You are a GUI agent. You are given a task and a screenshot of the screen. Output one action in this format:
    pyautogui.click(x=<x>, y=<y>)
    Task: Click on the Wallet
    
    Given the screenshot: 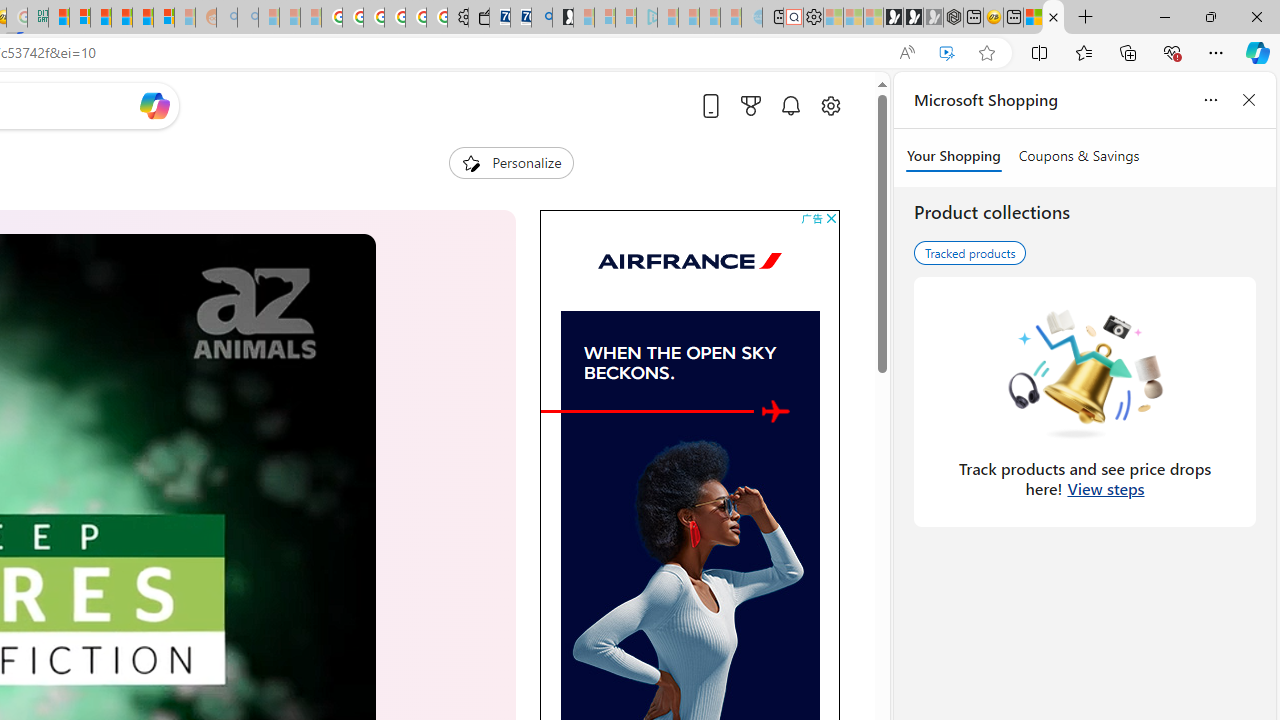 What is the action you would take?
    pyautogui.click(x=478, y=18)
    